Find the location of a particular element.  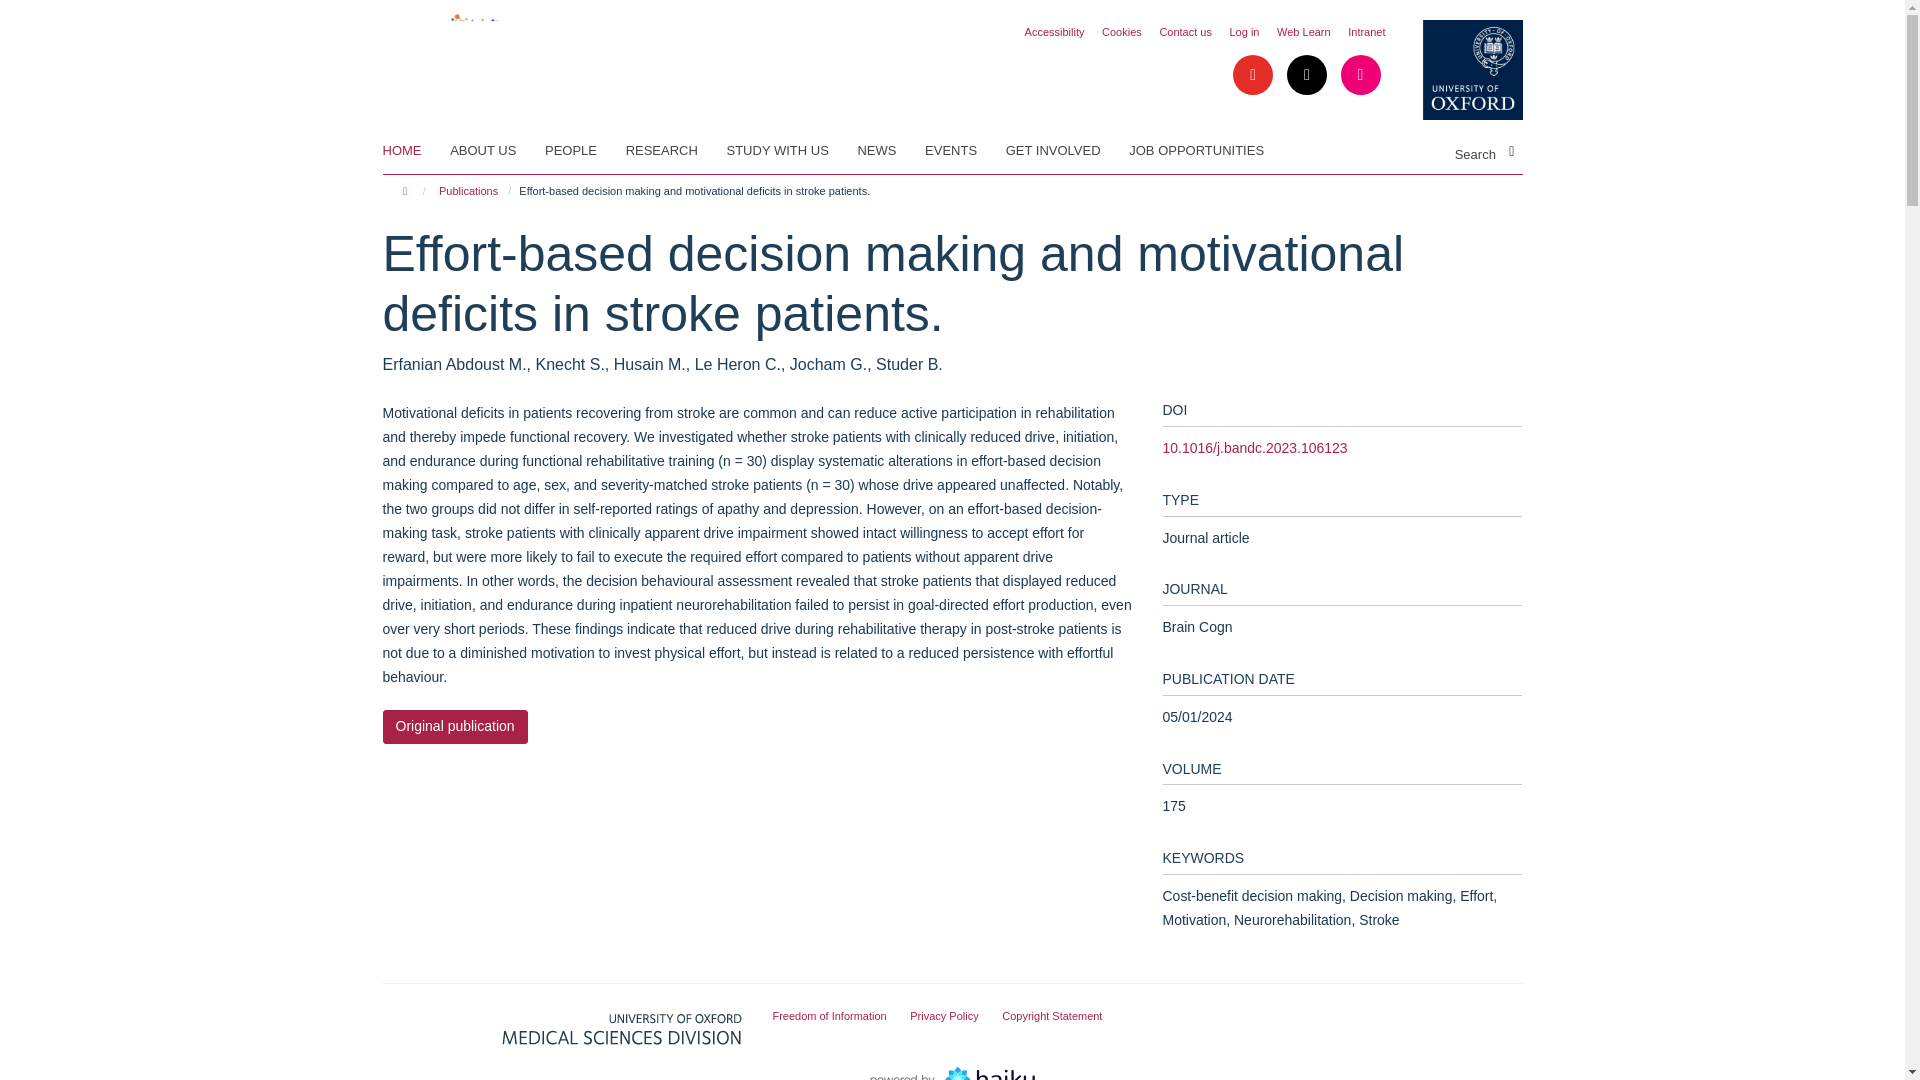

Follow us on Instagram is located at coordinates (1360, 76).